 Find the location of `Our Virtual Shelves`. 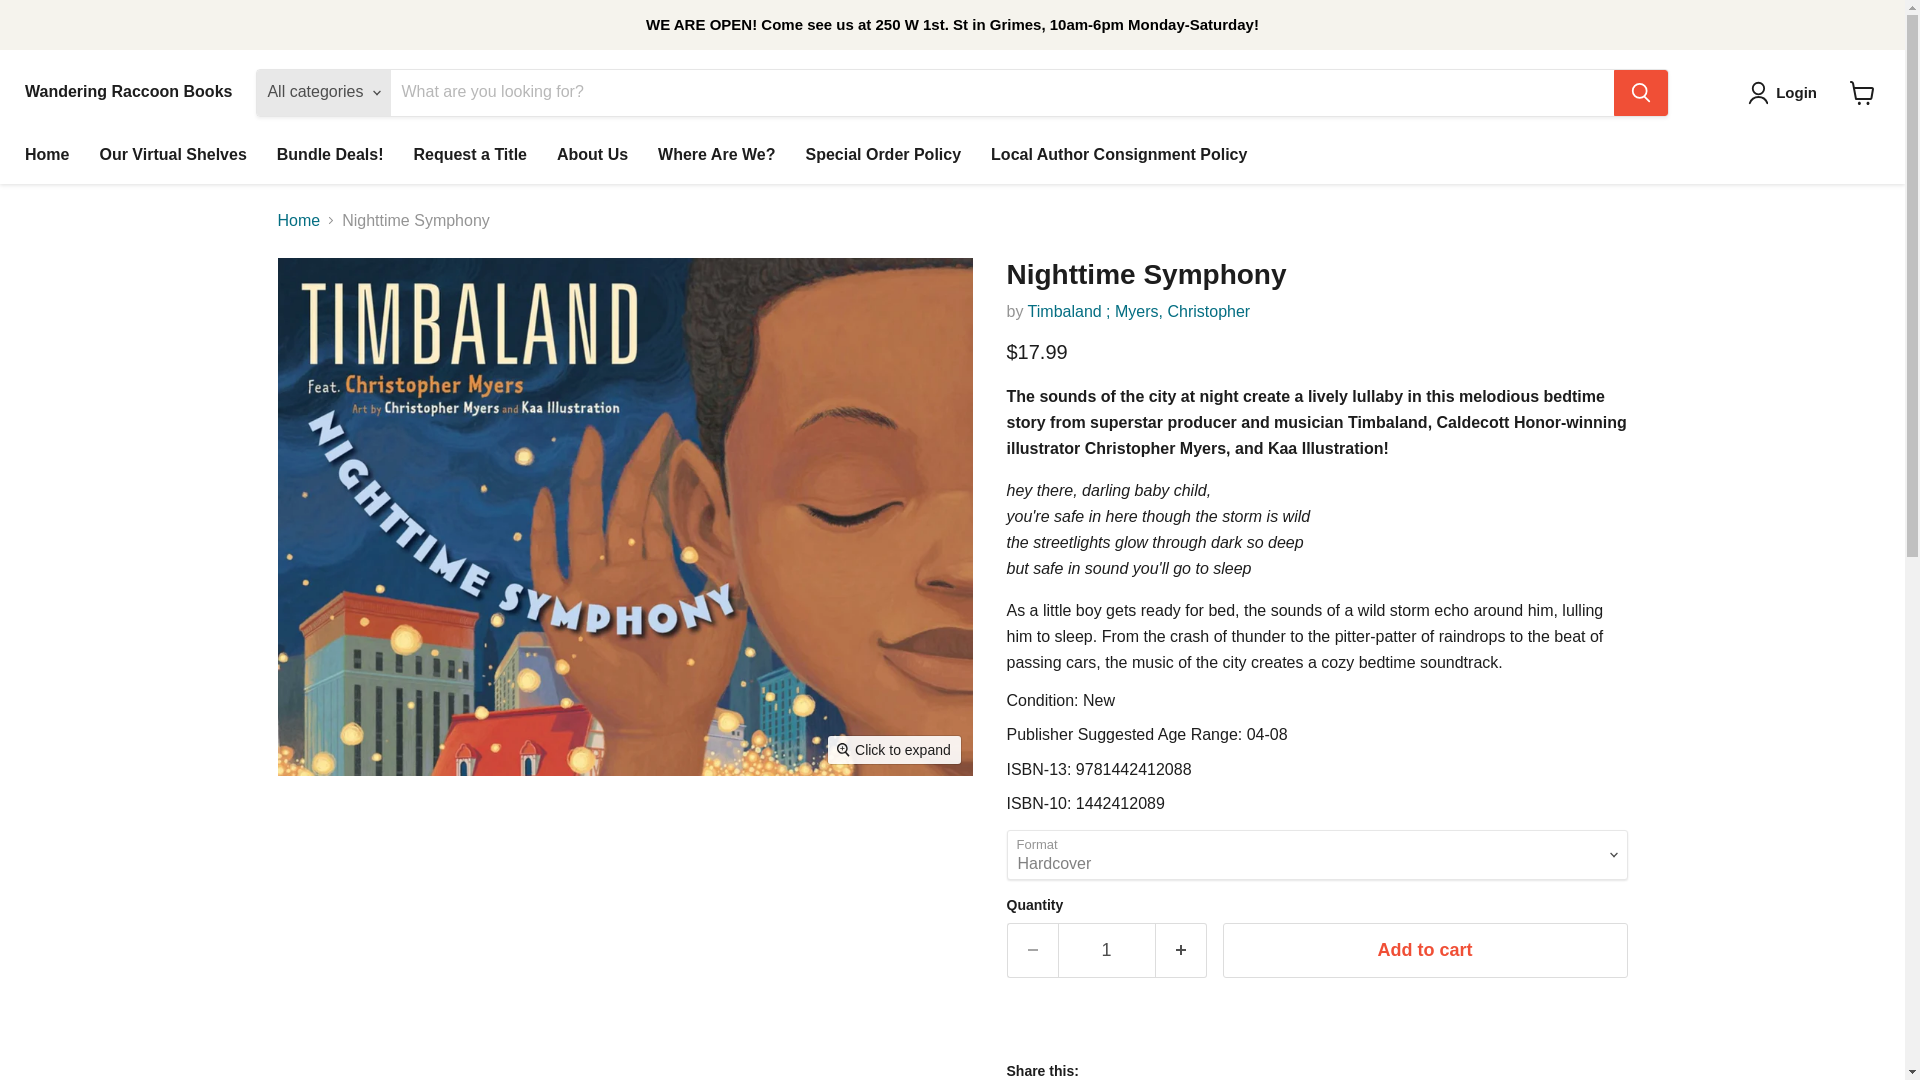

Our Virtual Shelves is located at coordinates (172, 154).